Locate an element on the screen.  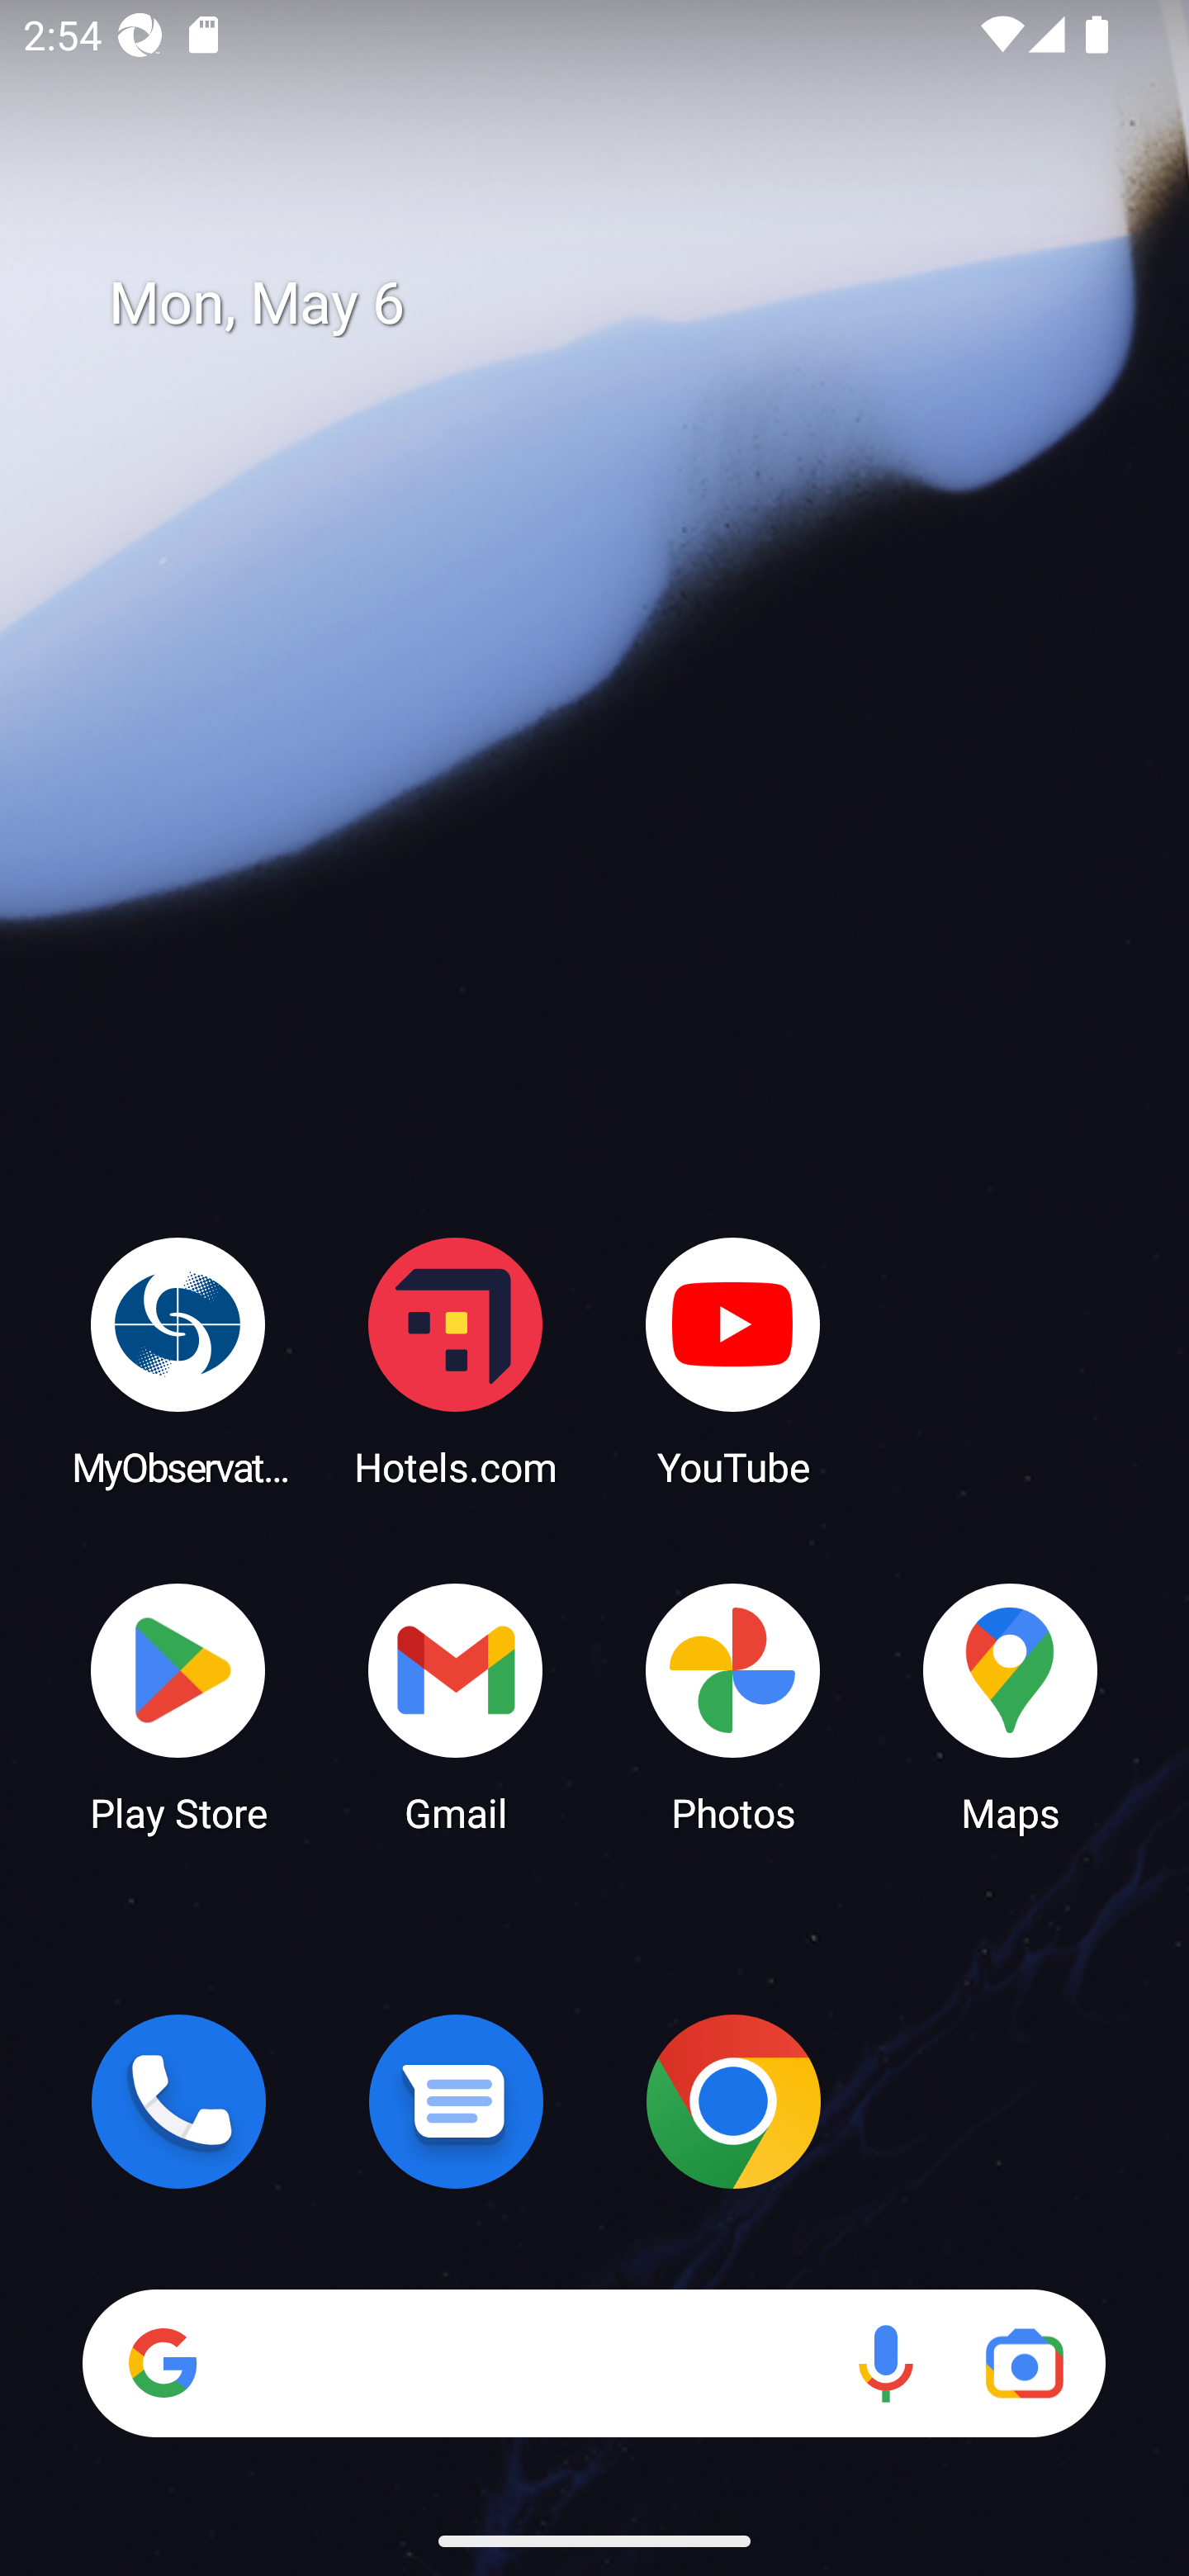
YouTube is located at coordinates (733, 1361).